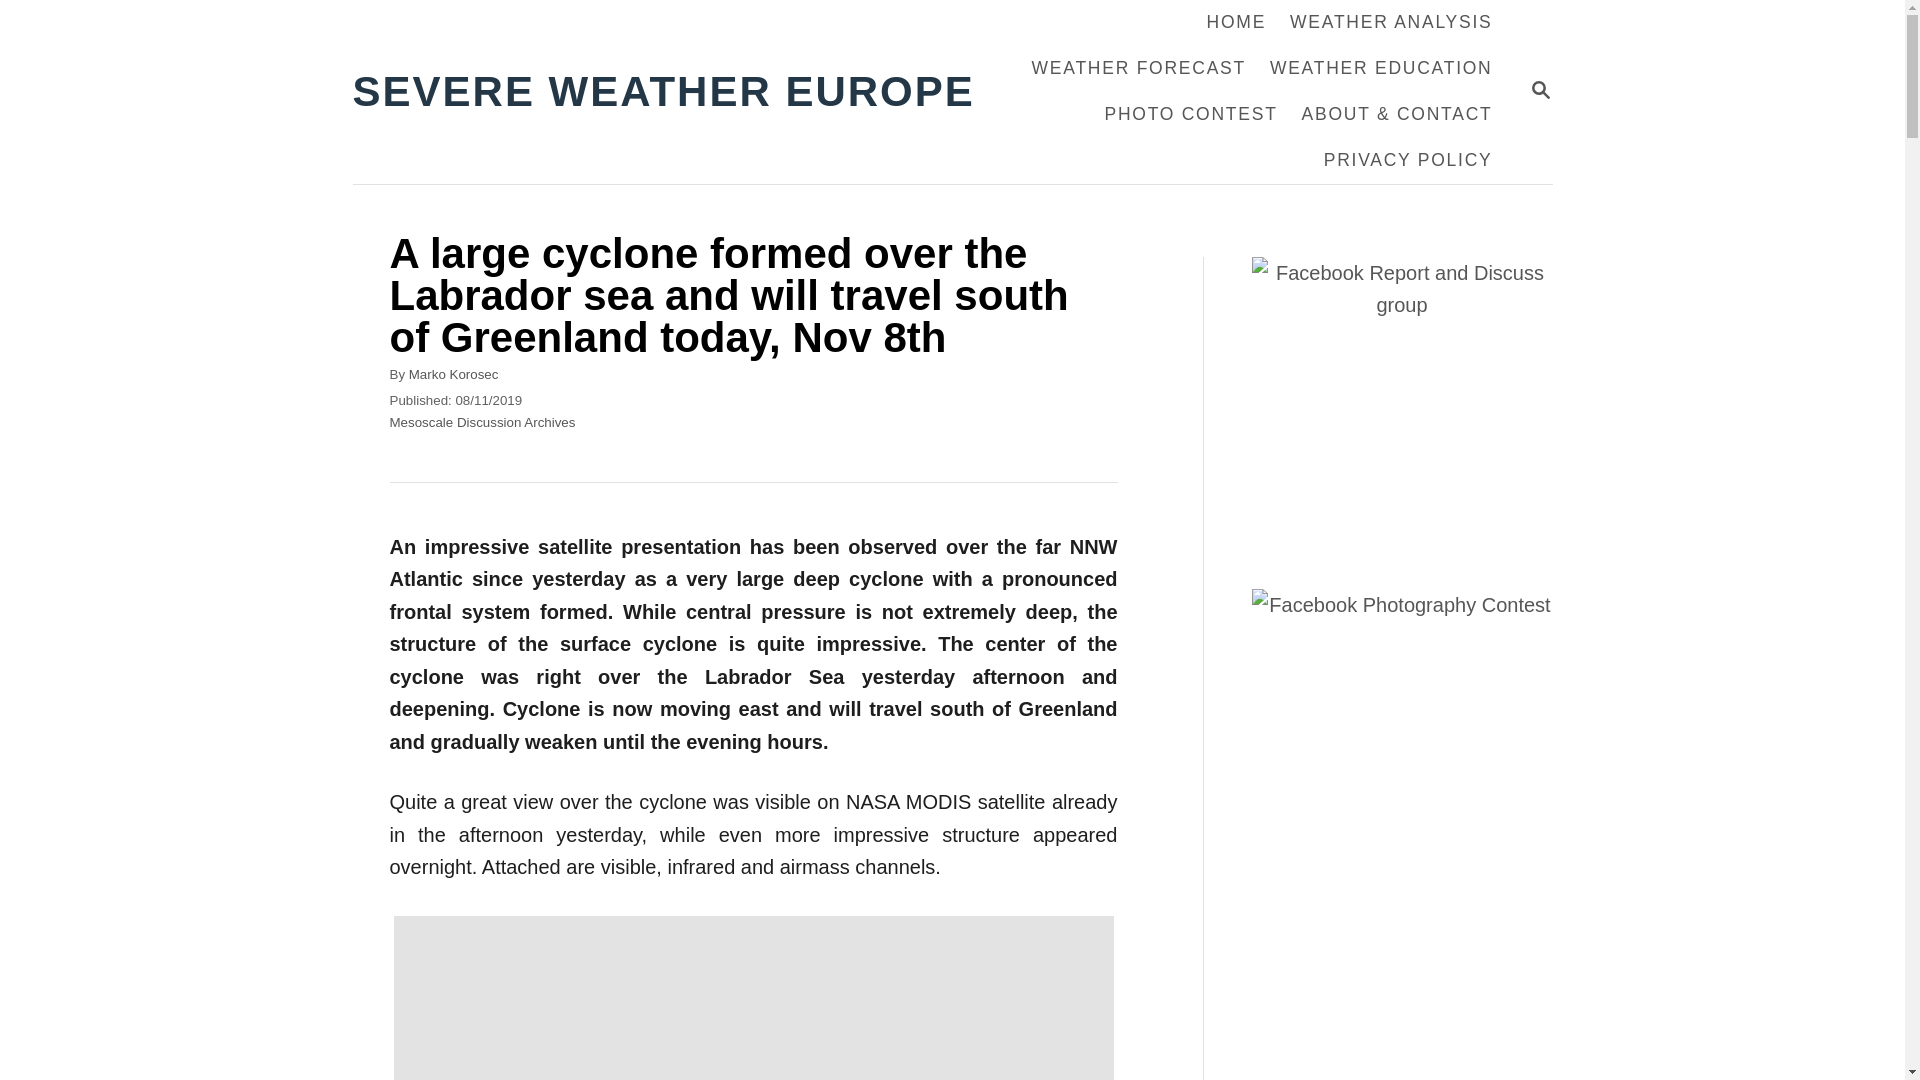 This screenshot has width=1920, height=1080. I want to click on PHOTO CONTEST, so click(1138, 68).